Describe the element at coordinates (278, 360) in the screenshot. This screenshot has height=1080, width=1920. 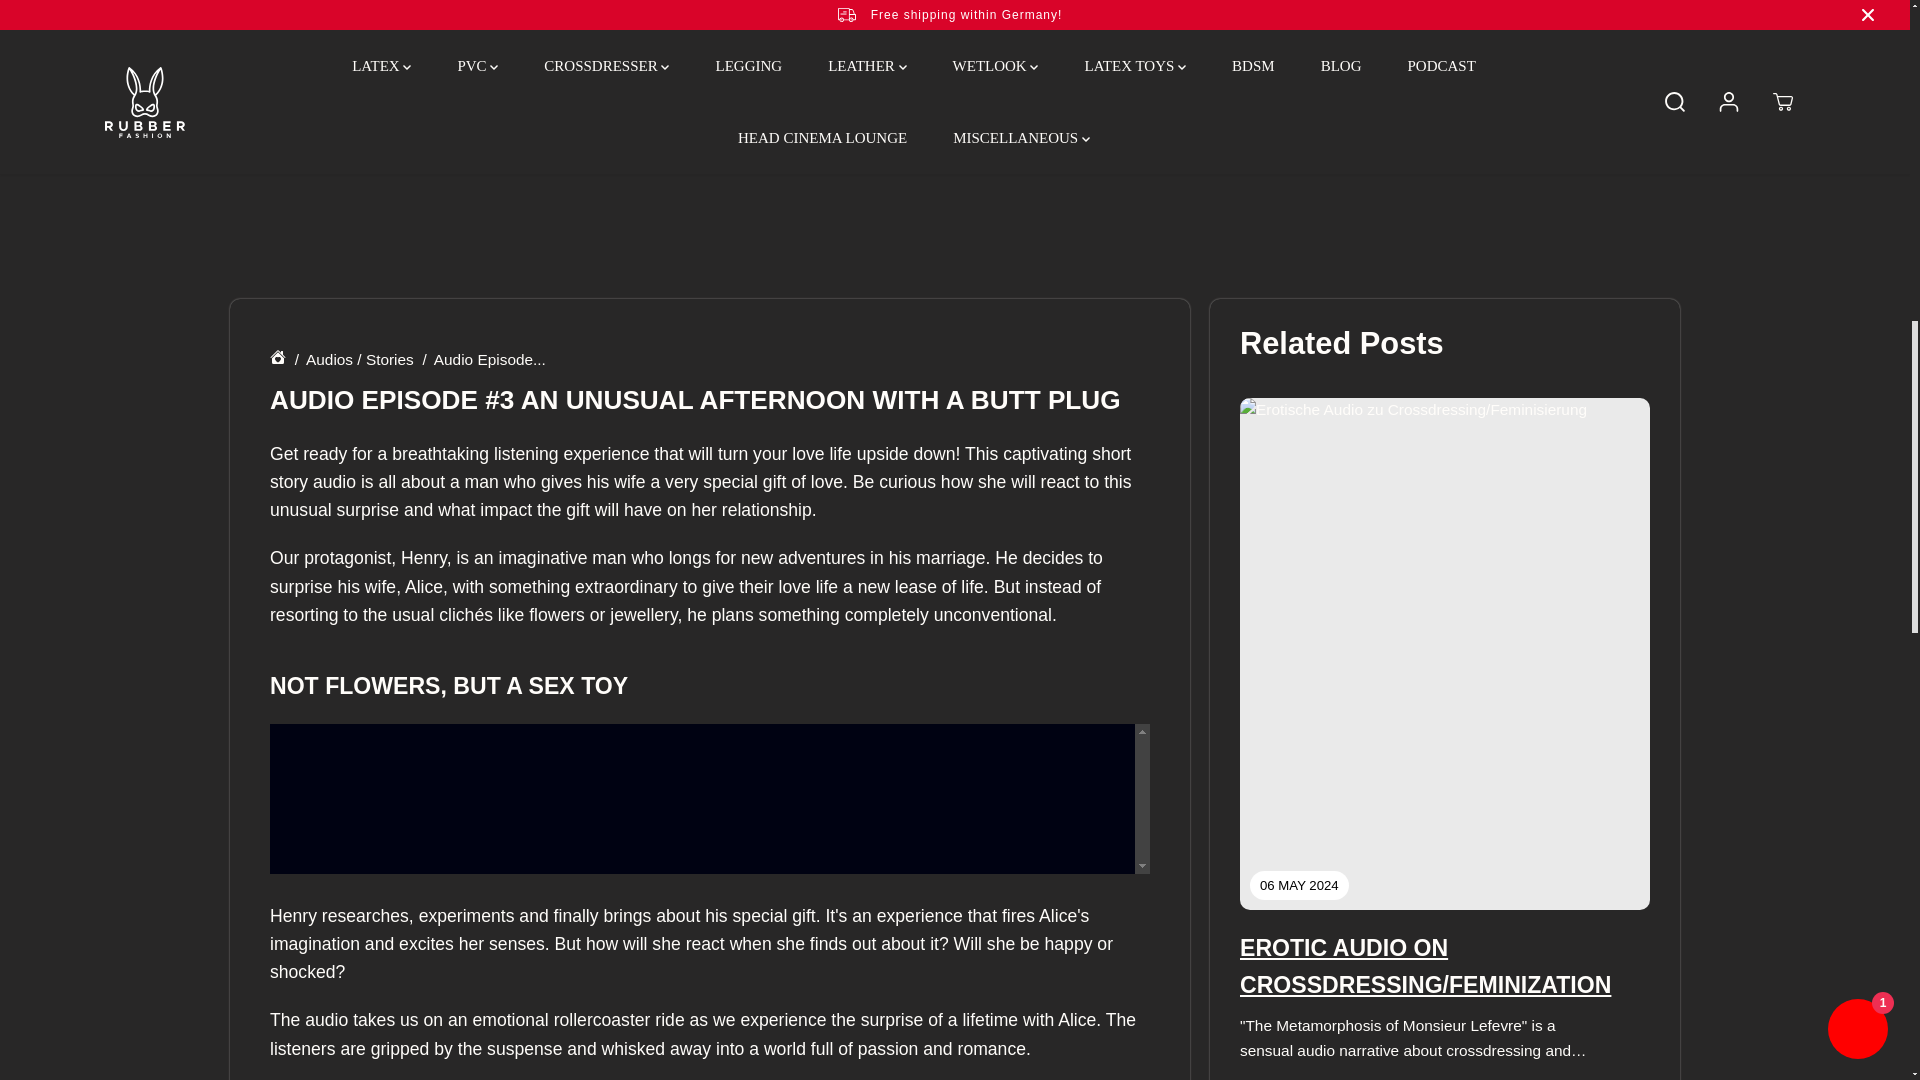
I see `Home` at that location.